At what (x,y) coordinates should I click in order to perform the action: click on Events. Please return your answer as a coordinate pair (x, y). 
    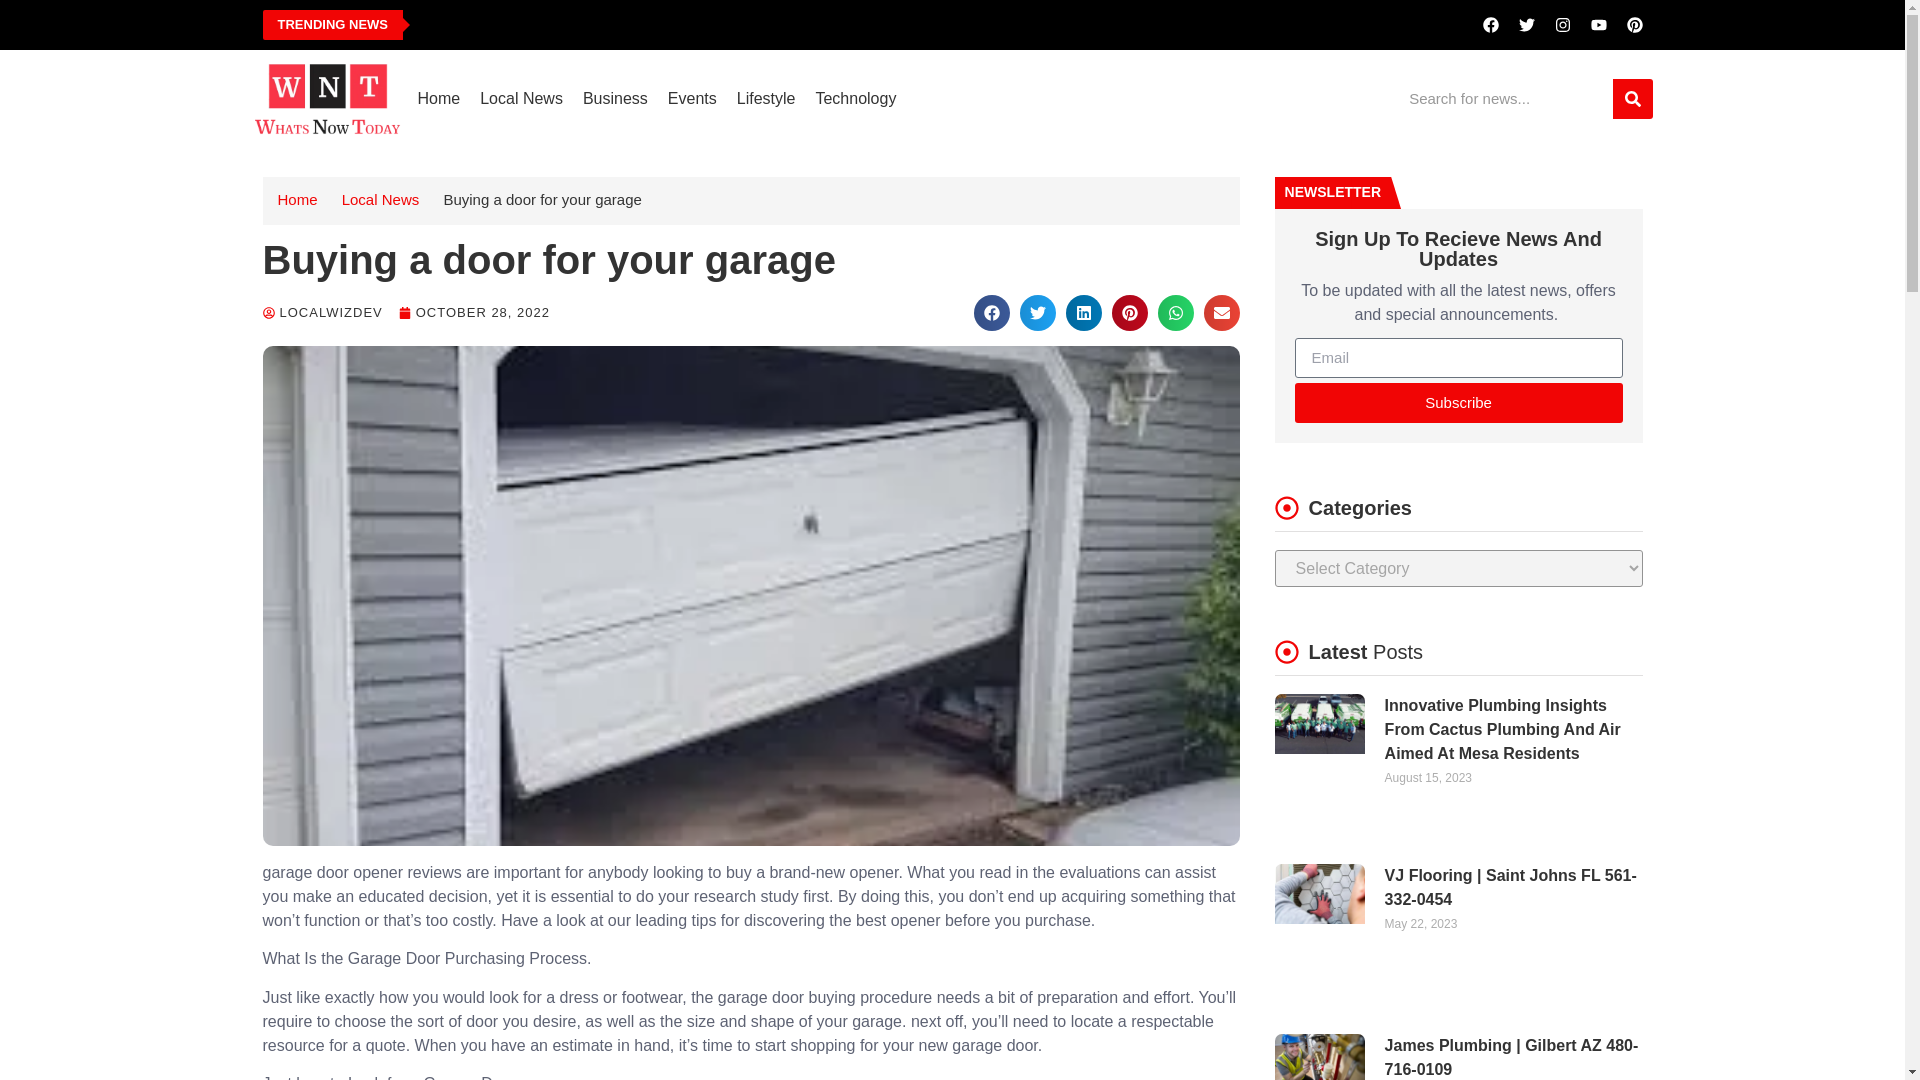
    Looking at the image, I should click on (692, 98).